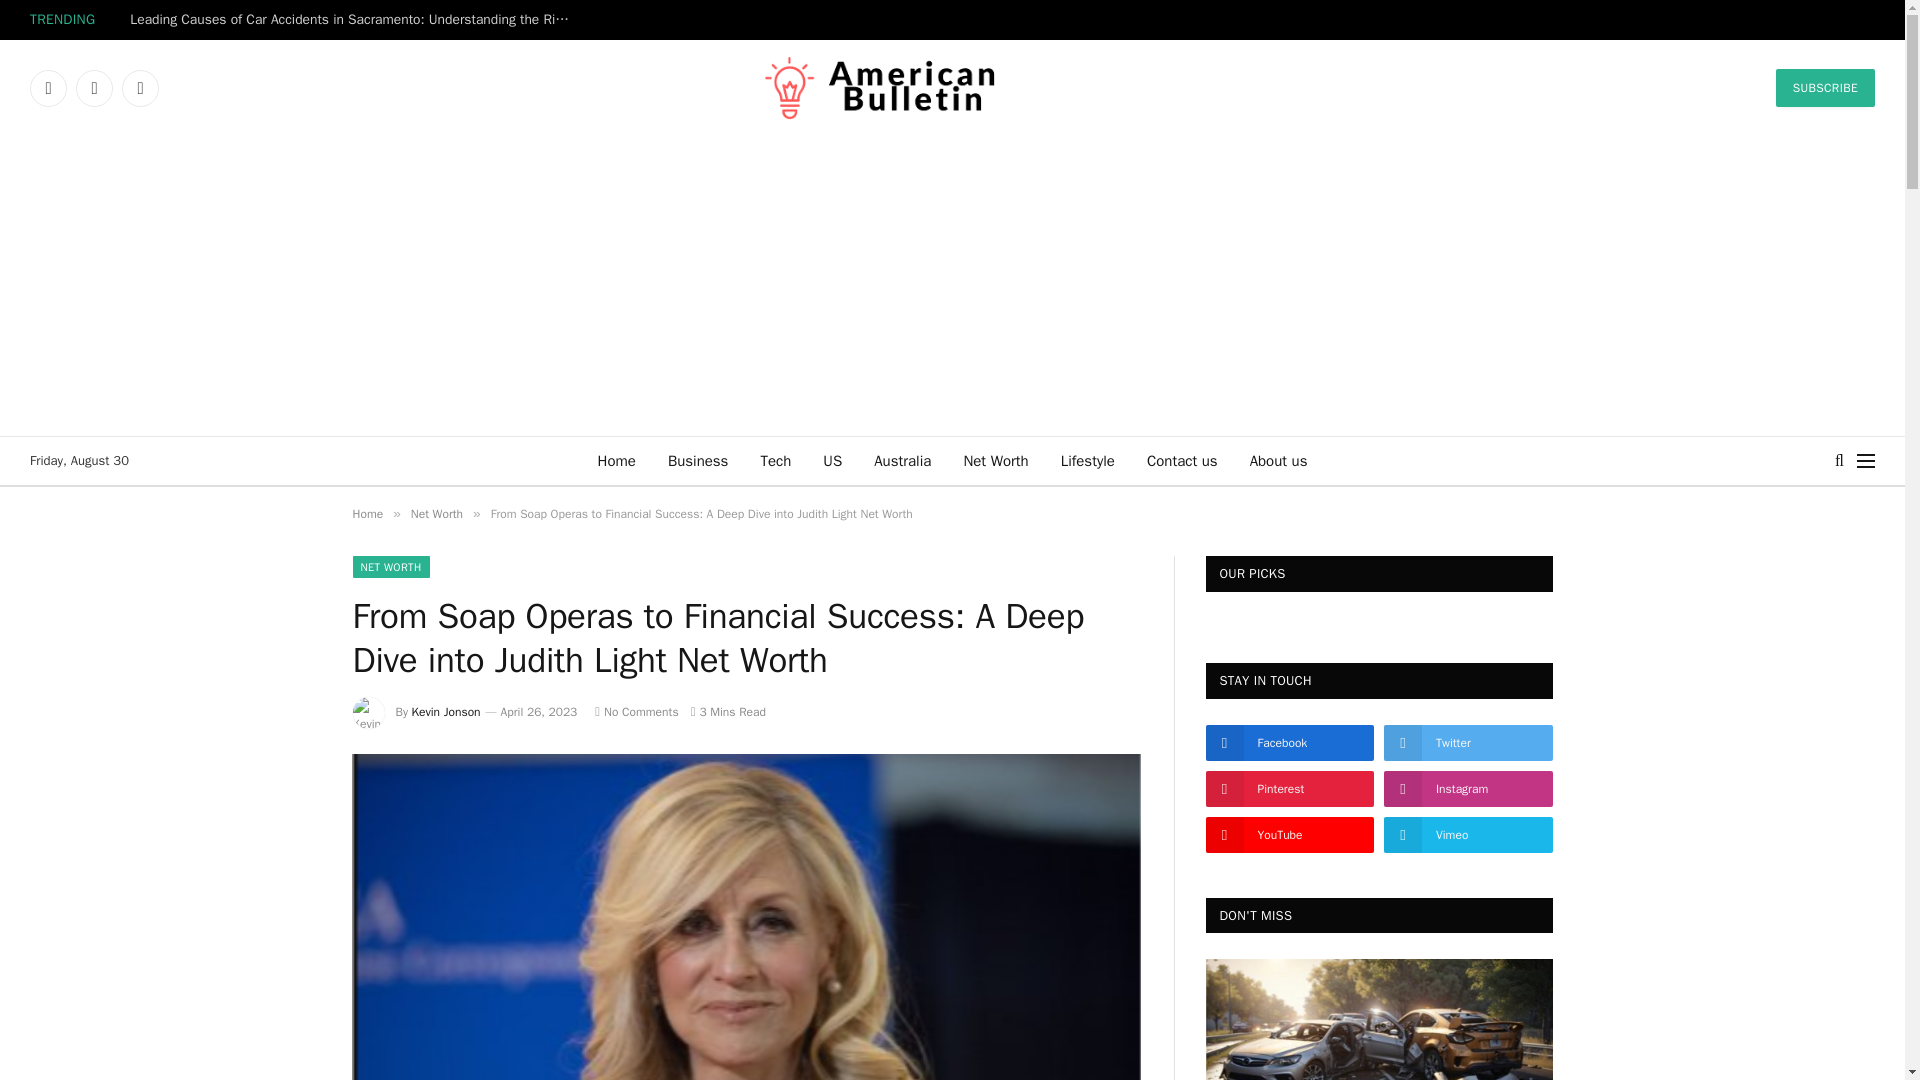  Describe the element at coordinates (1279, 460) in the screenshot. I see `About us` at that location.